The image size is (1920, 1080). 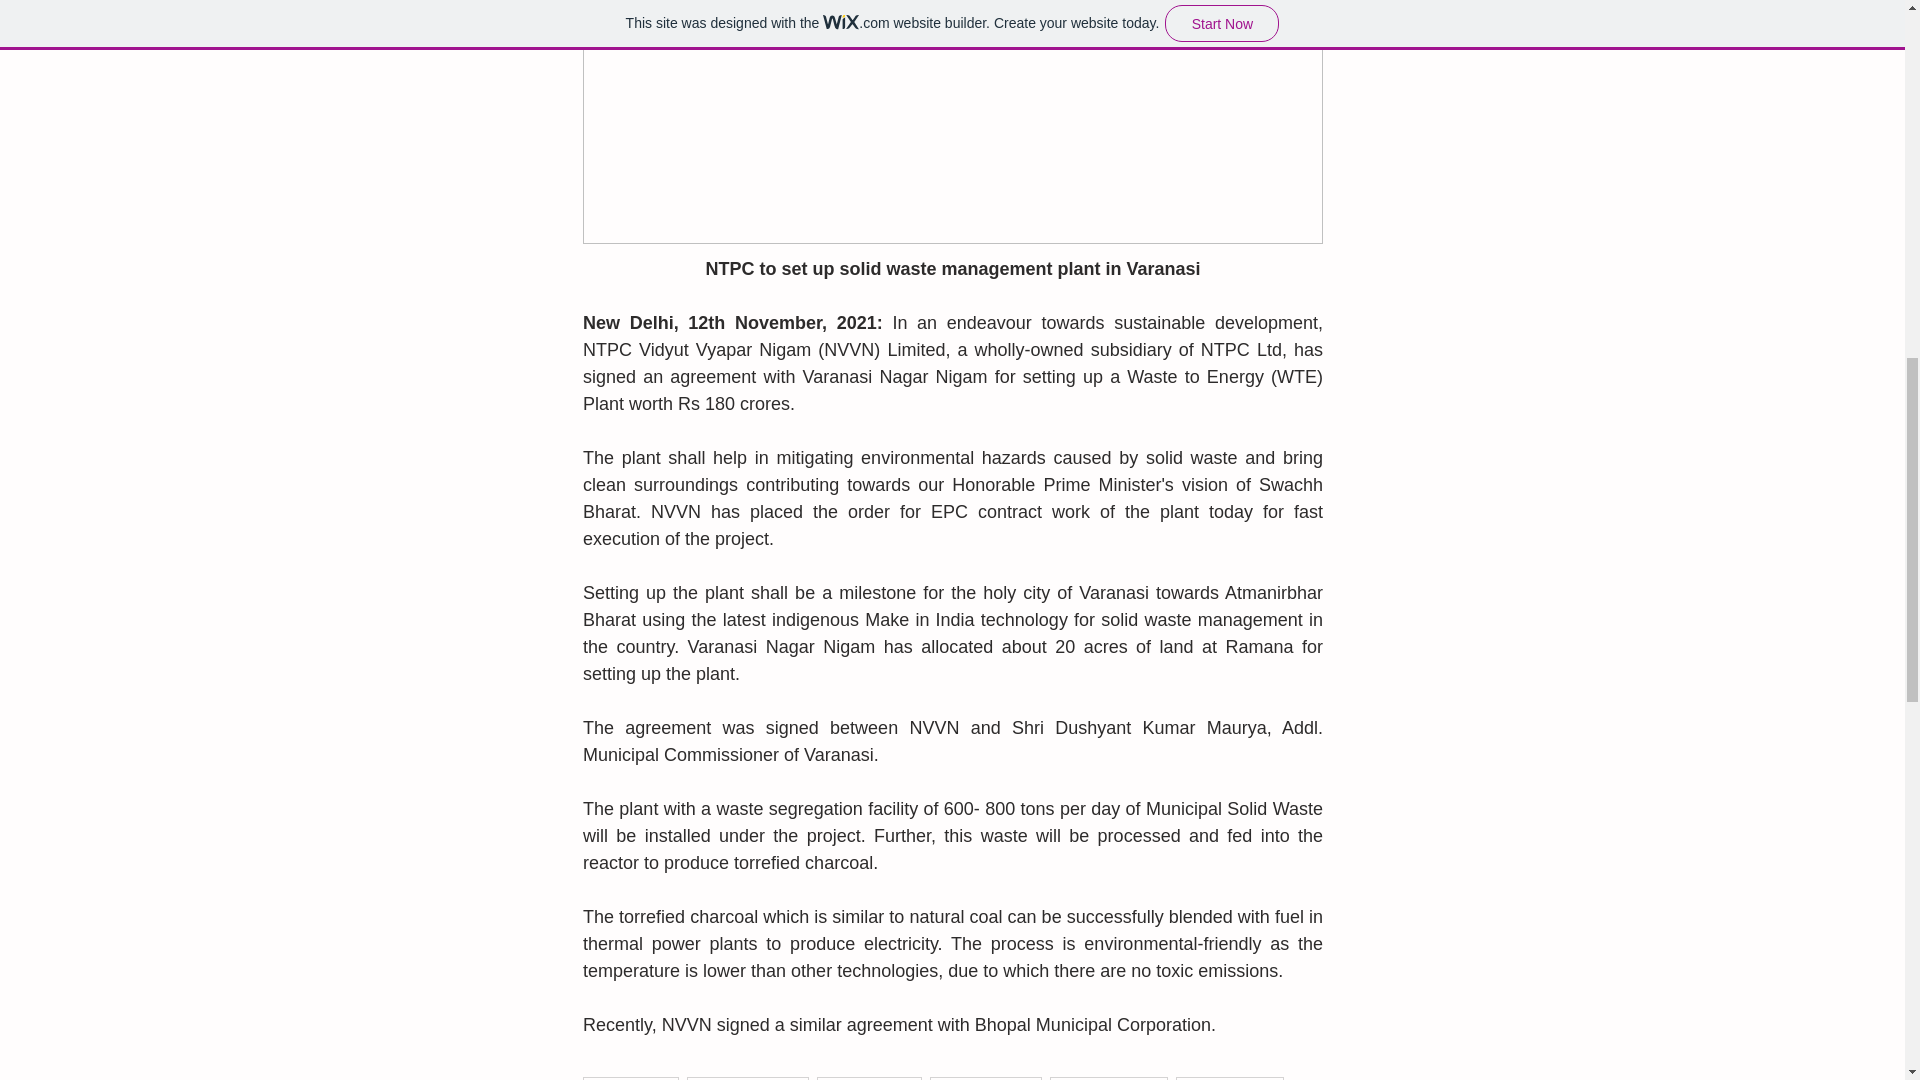 I want to click on biz industry, so click(x=630, y=1078).